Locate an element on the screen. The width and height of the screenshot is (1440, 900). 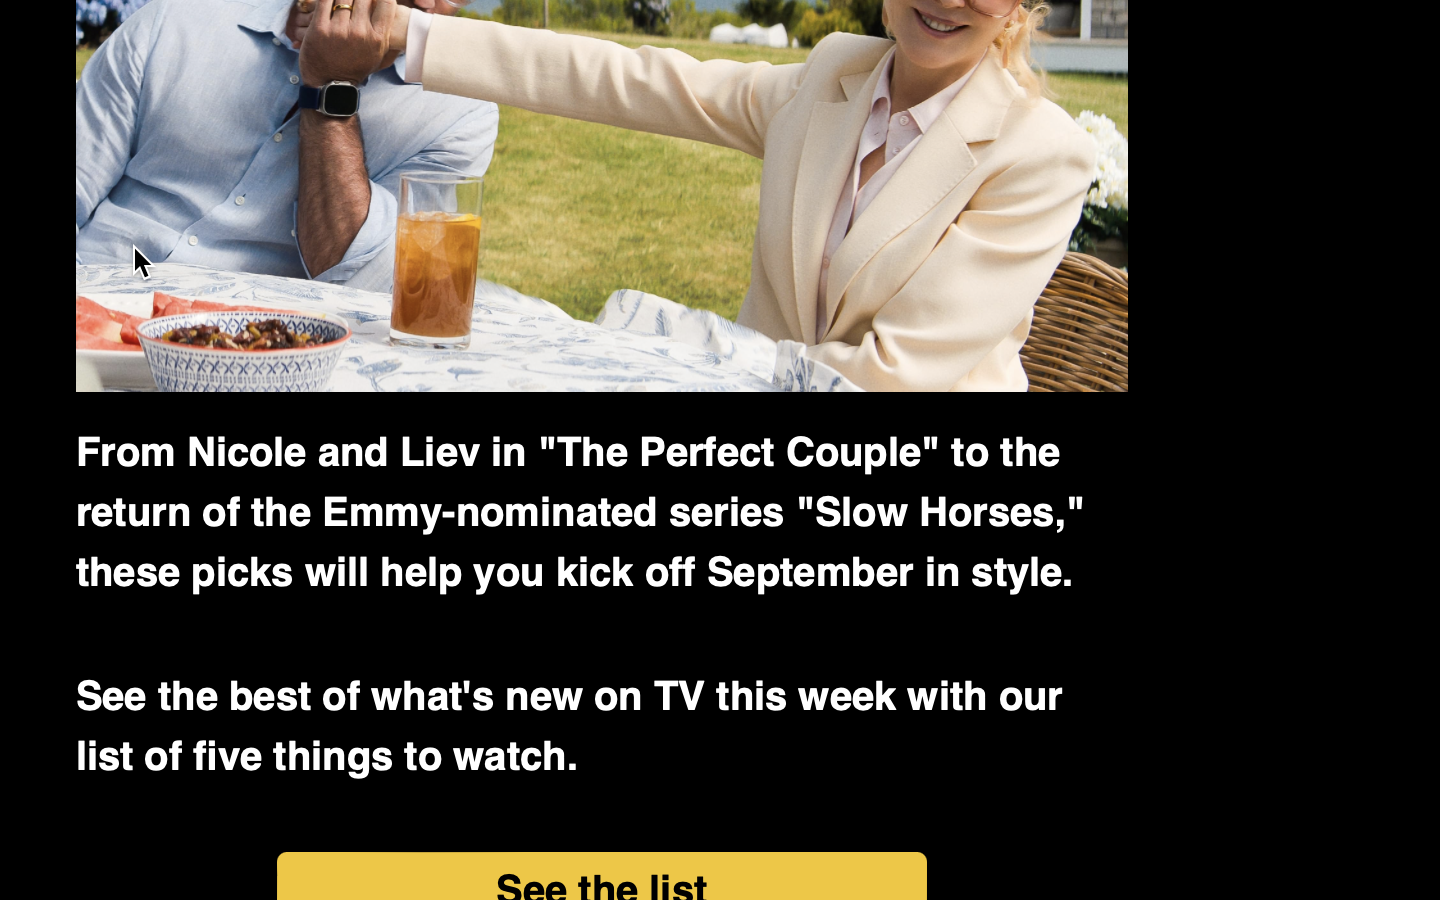
See the best of what's new on TV this week with our list of five things to watch. is located at coordinates (570, 727).